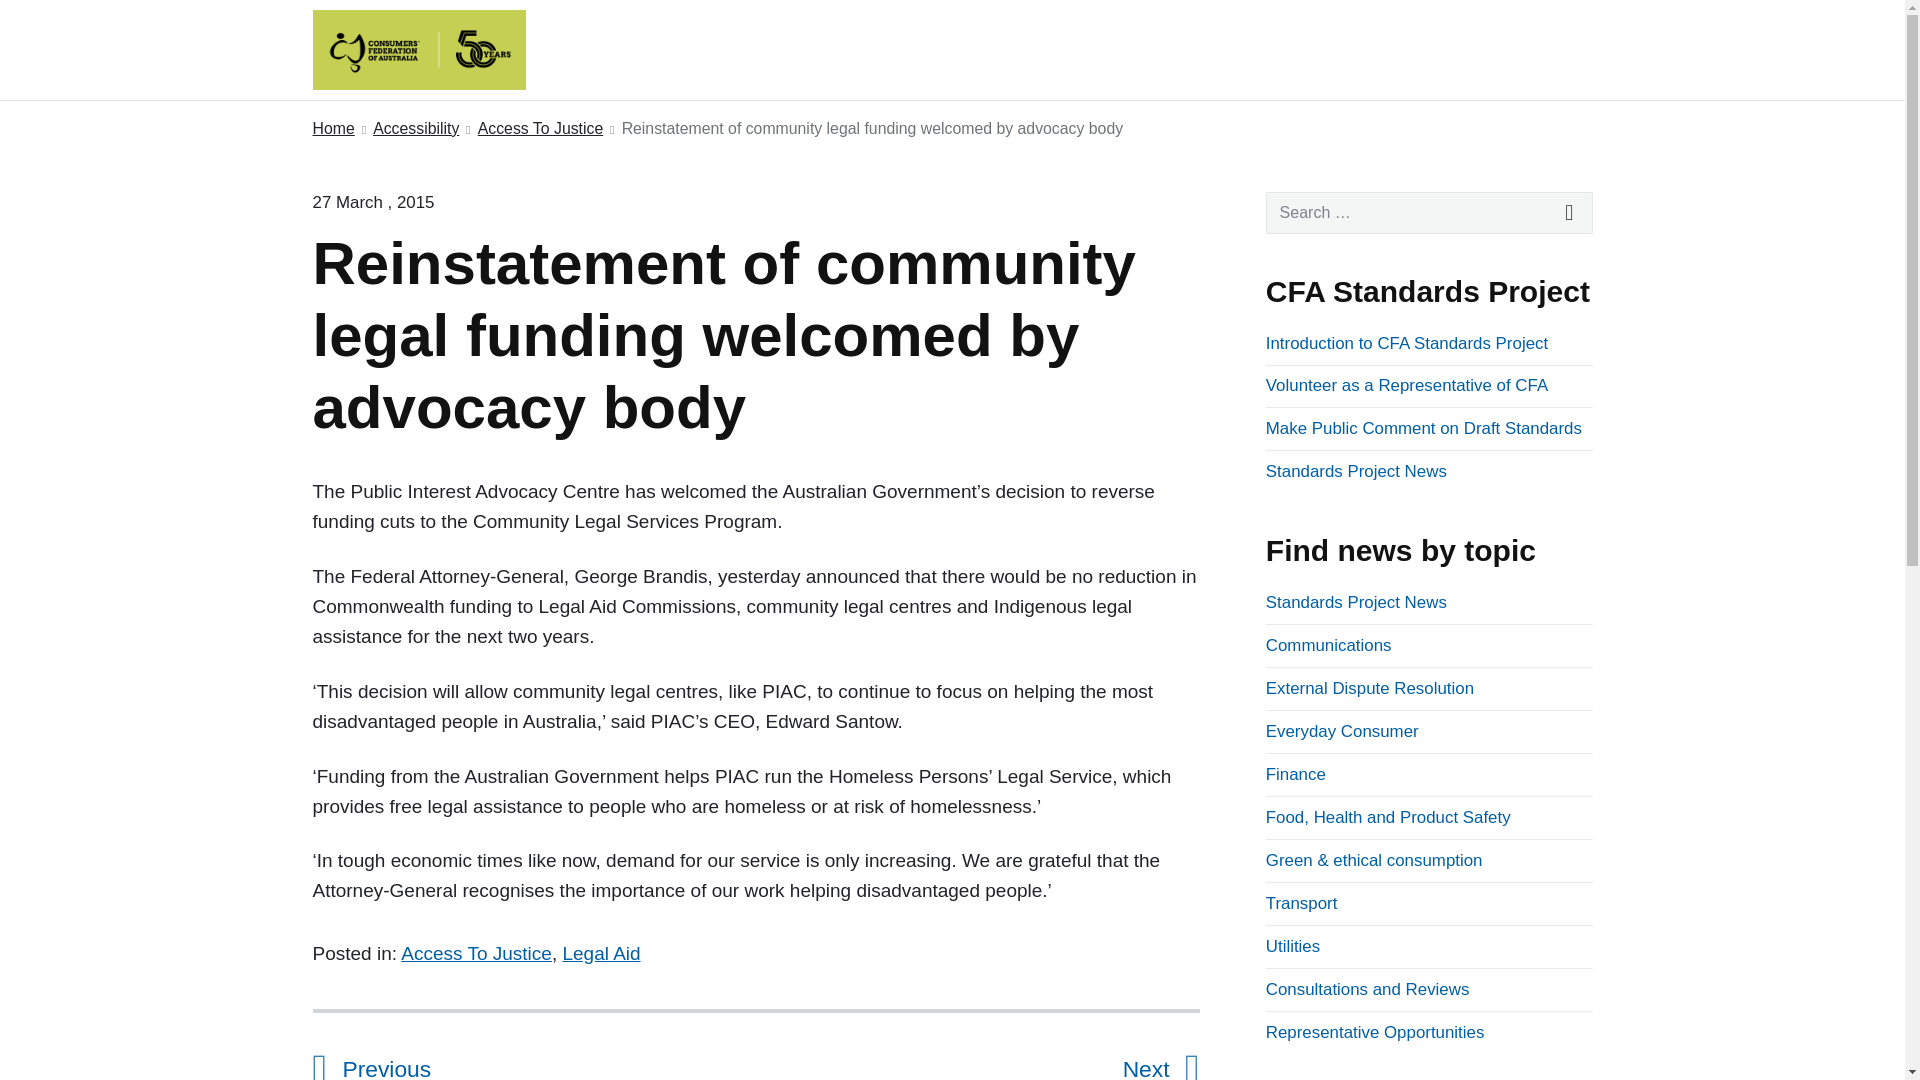  Describe the element at coordinates (372, 202) in the screenshot. I see `Friday, March 27, 2015, 9:55 am` at that location.